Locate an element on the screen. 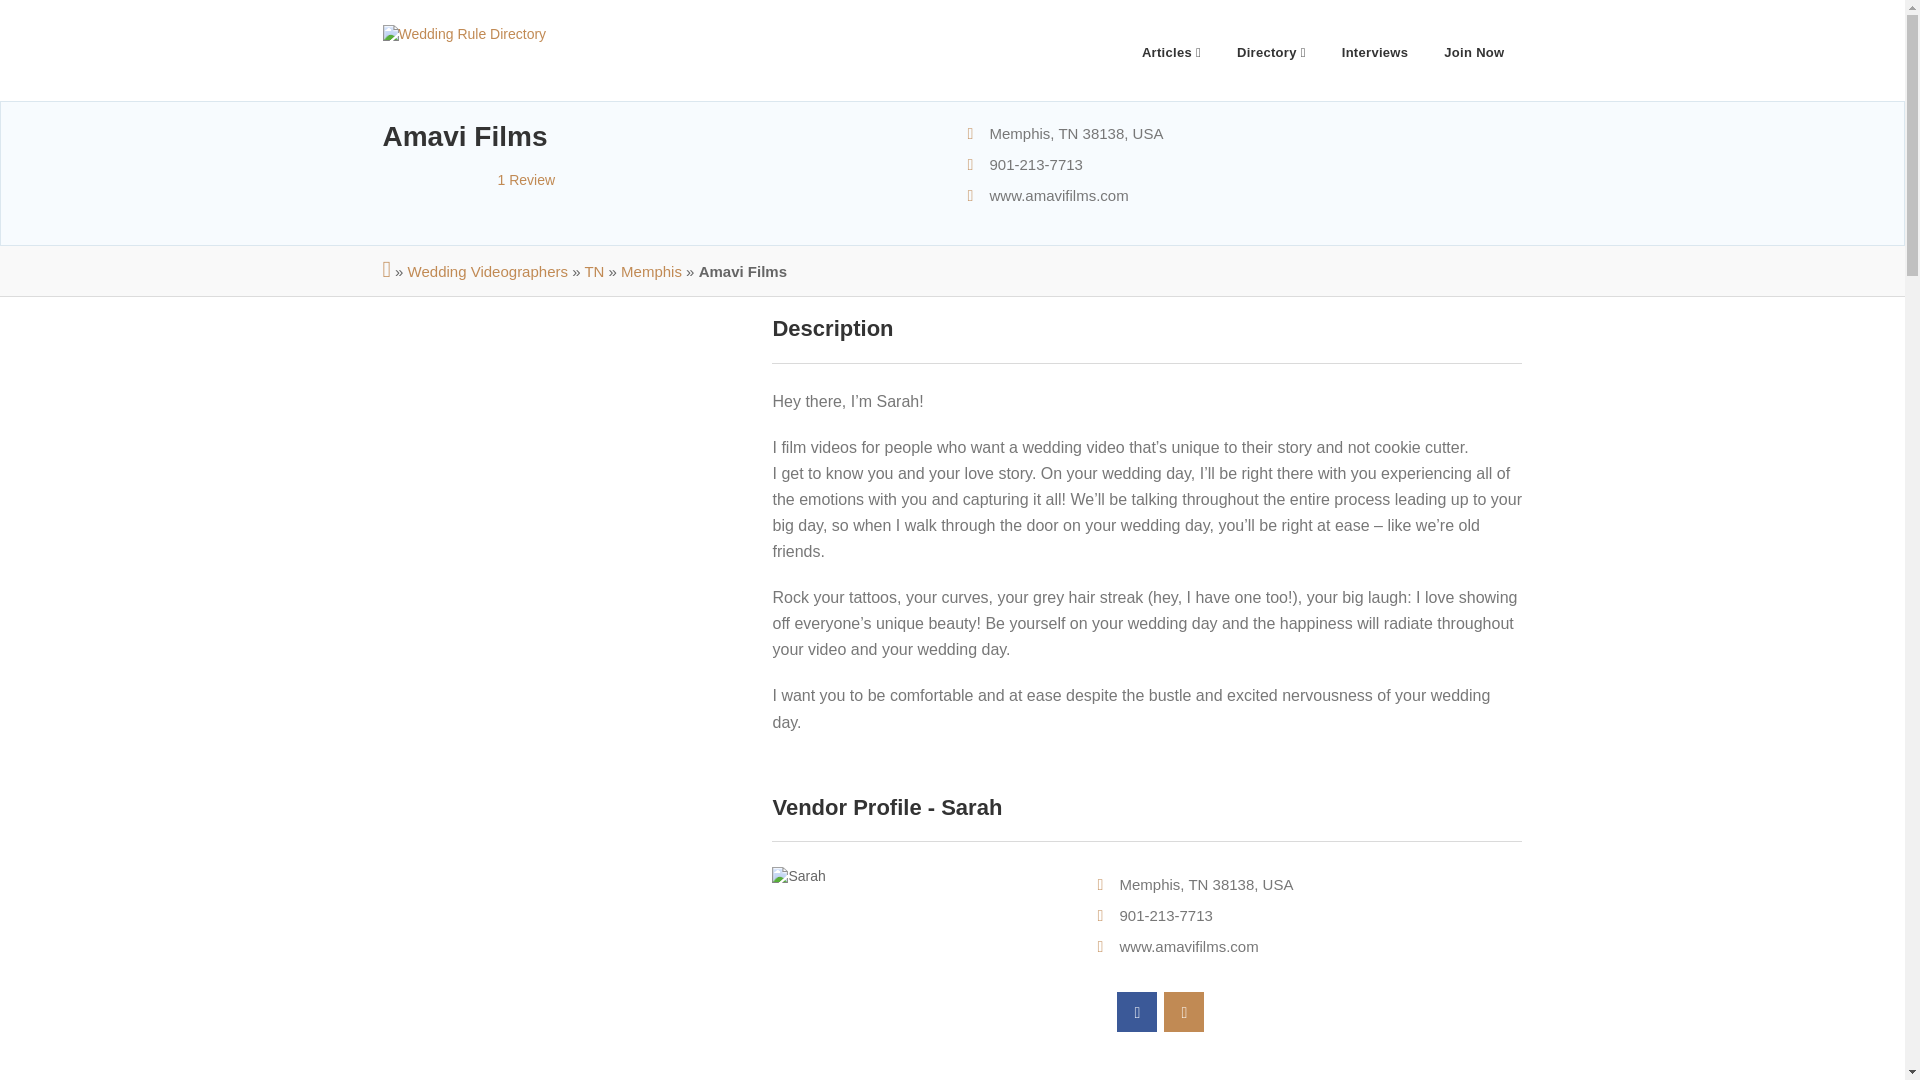 The width and height of the screenshot is (1920, 1080). TN is located at coordinates (594, 271).